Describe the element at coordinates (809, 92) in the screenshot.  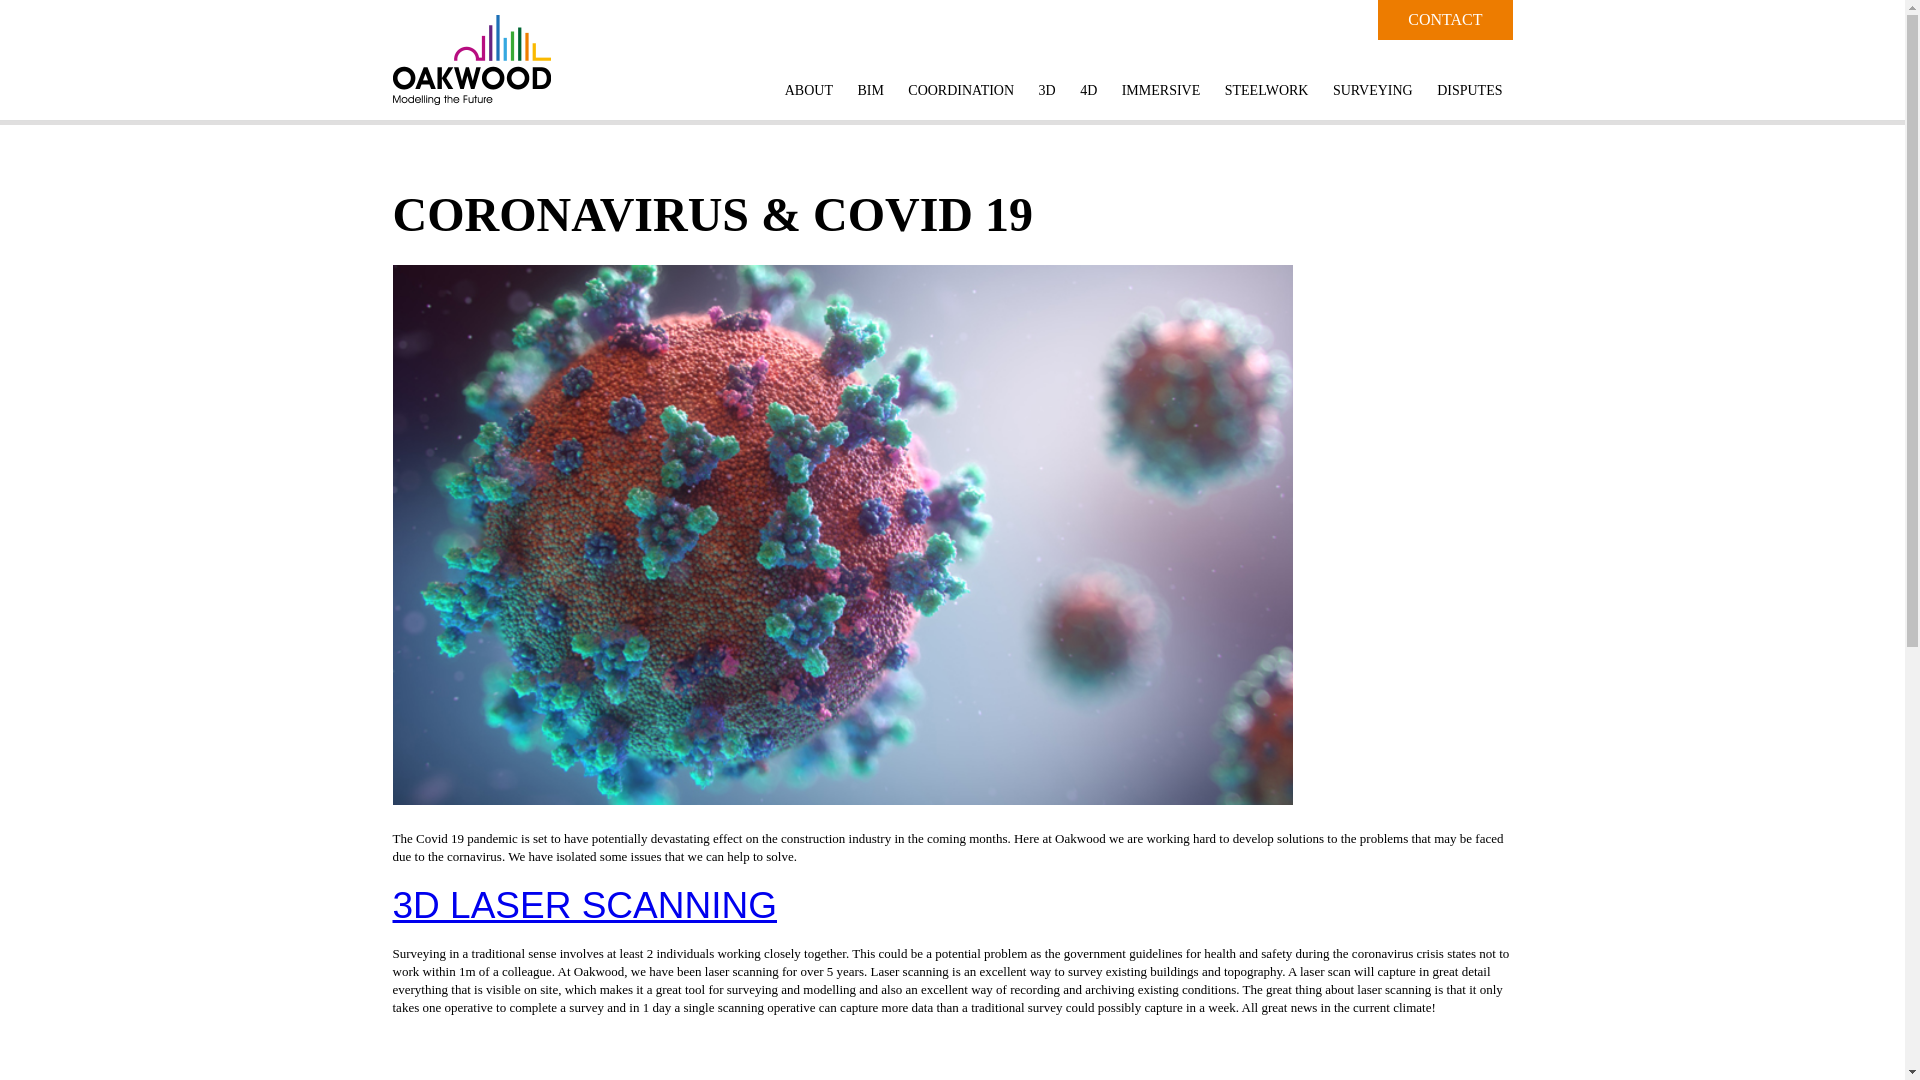
I see `ABOUT` at that location.